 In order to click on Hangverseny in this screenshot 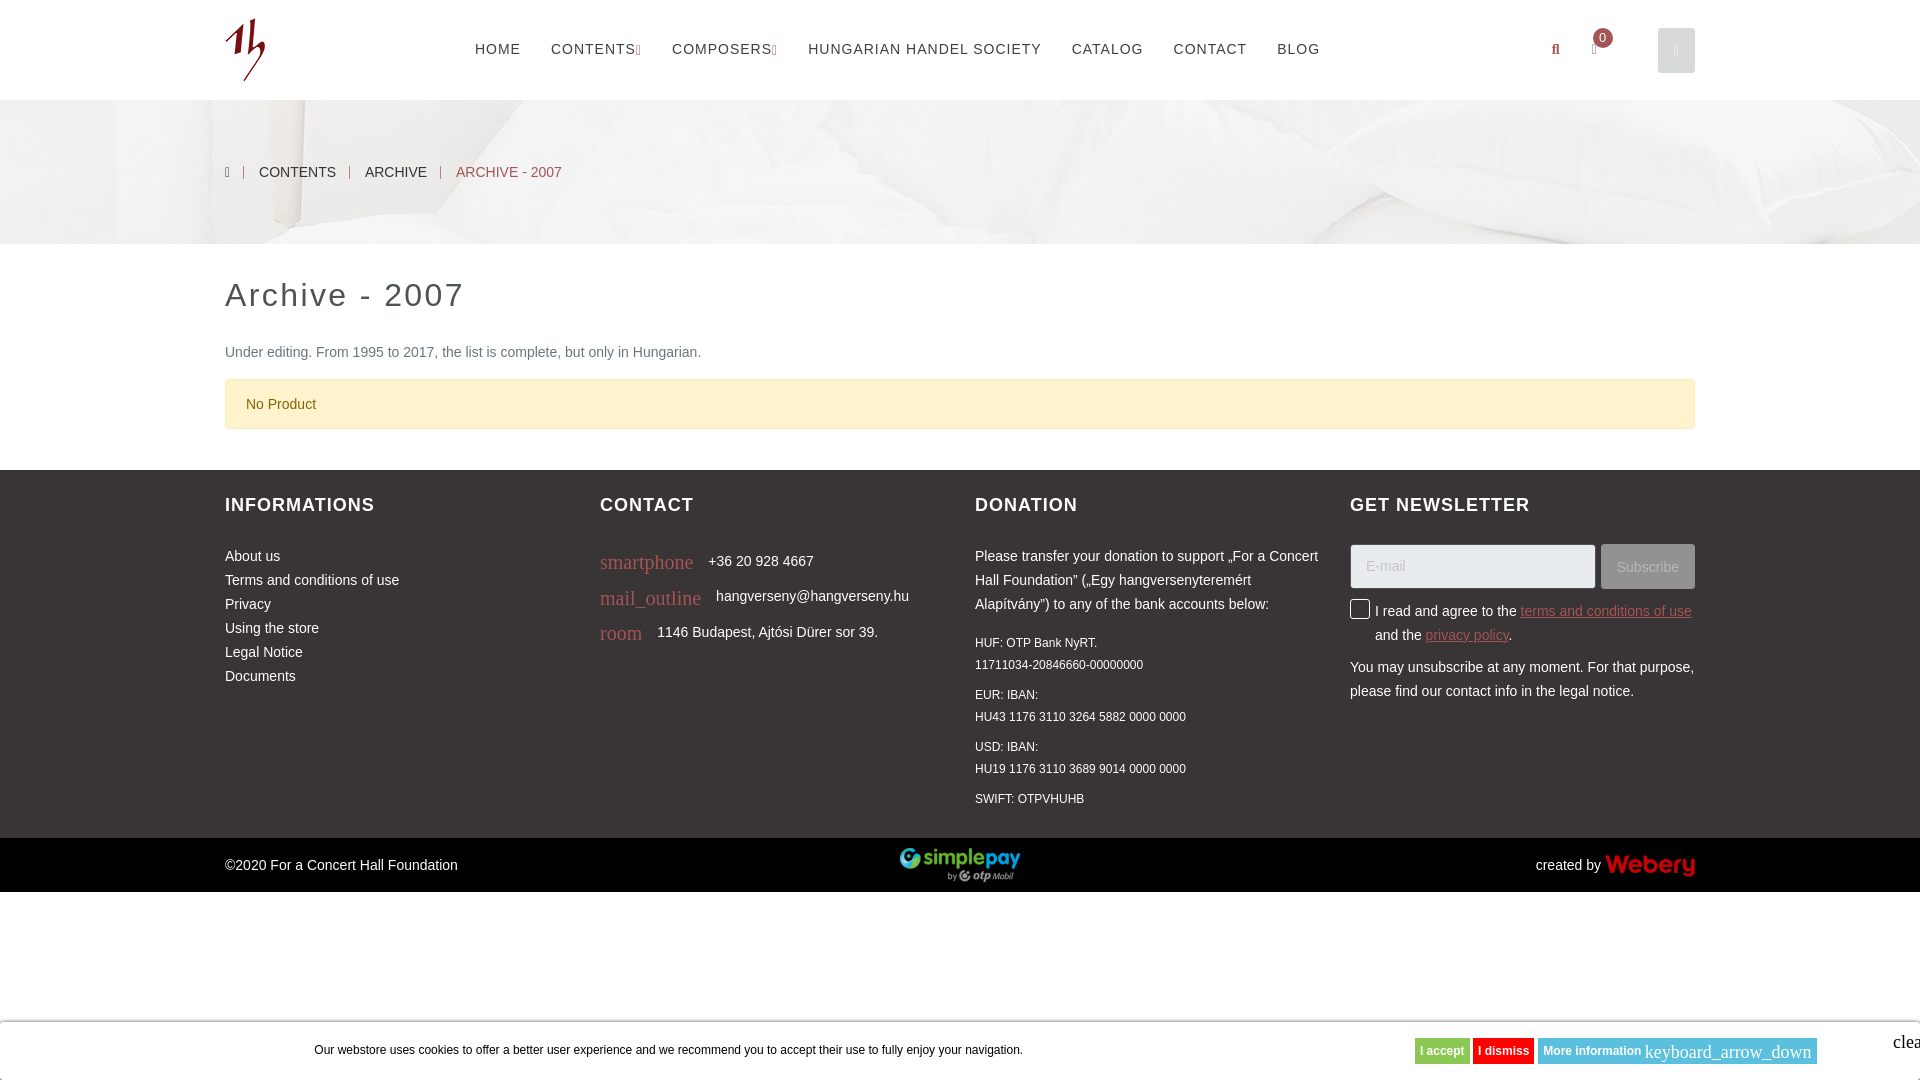, I will do `click(244, 49)`.